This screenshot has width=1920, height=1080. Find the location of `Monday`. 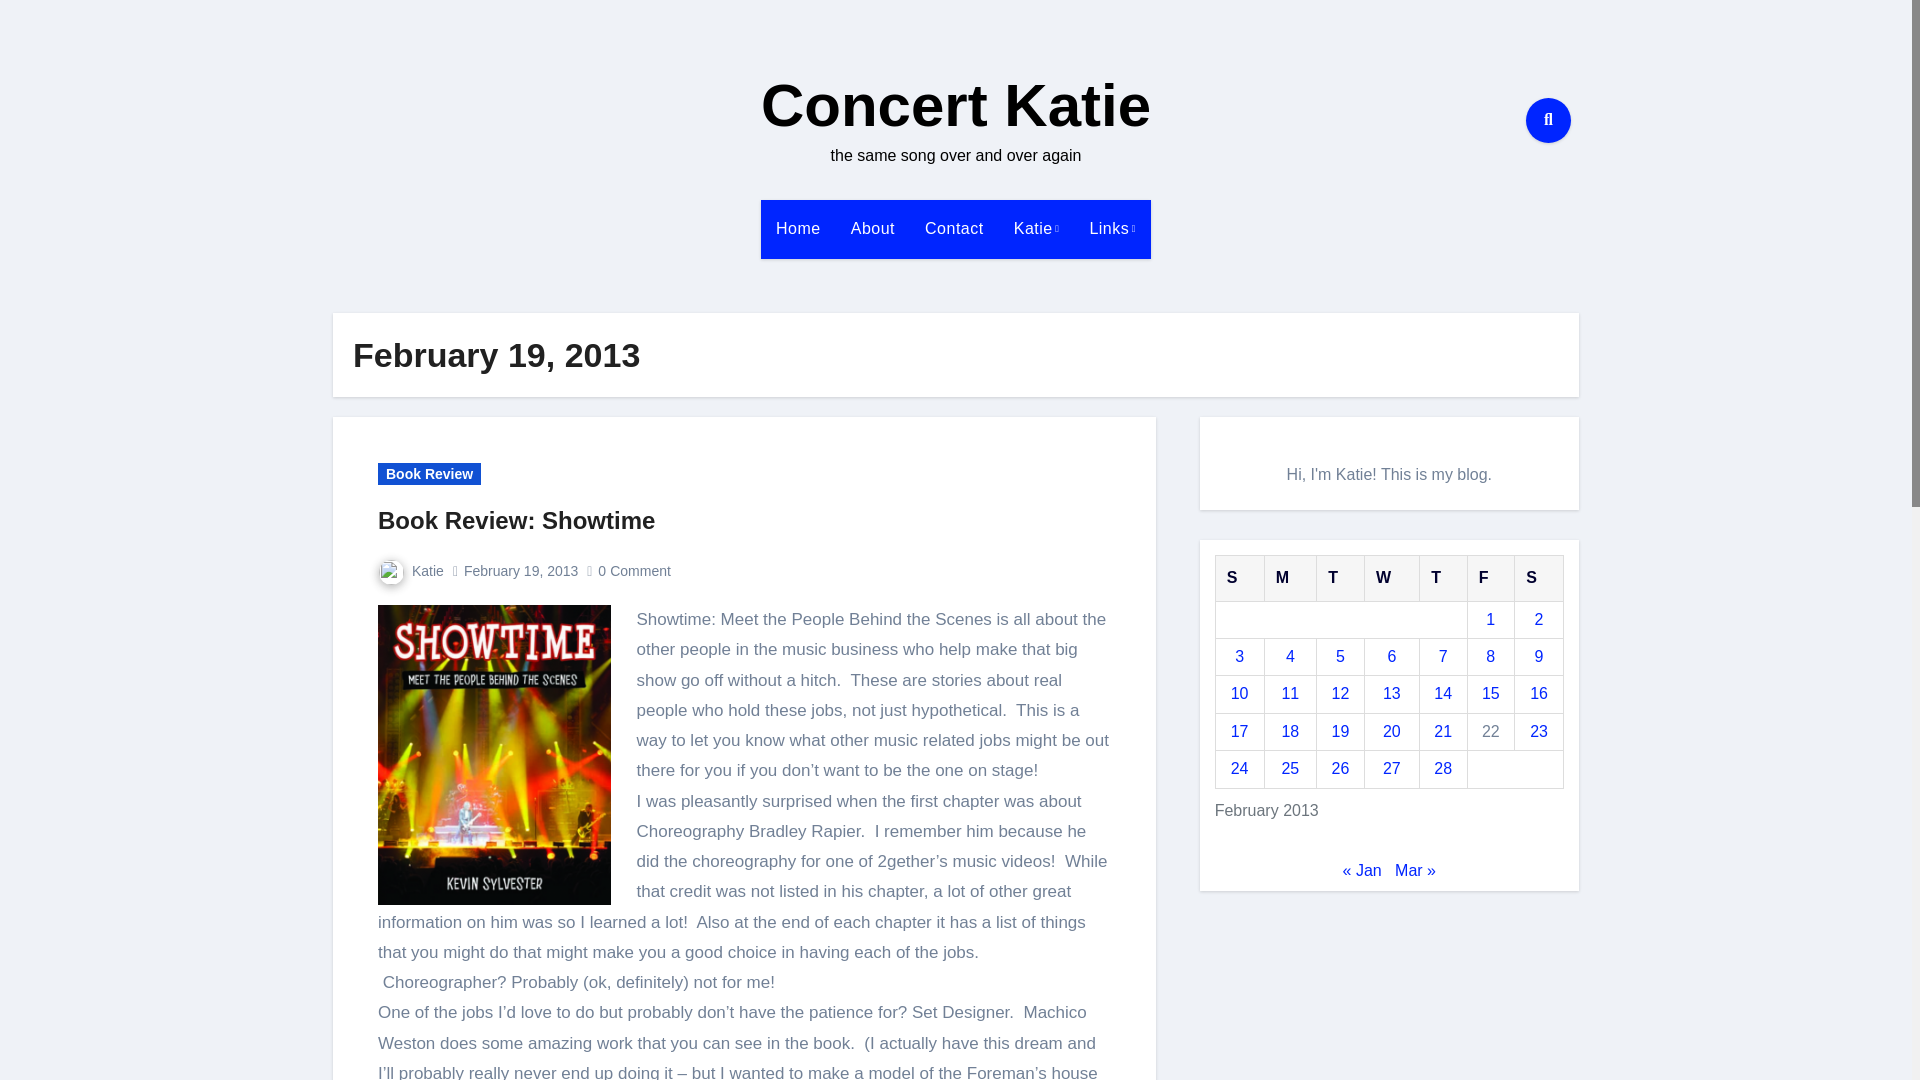

Monday is located at coordinates (1290, 578).